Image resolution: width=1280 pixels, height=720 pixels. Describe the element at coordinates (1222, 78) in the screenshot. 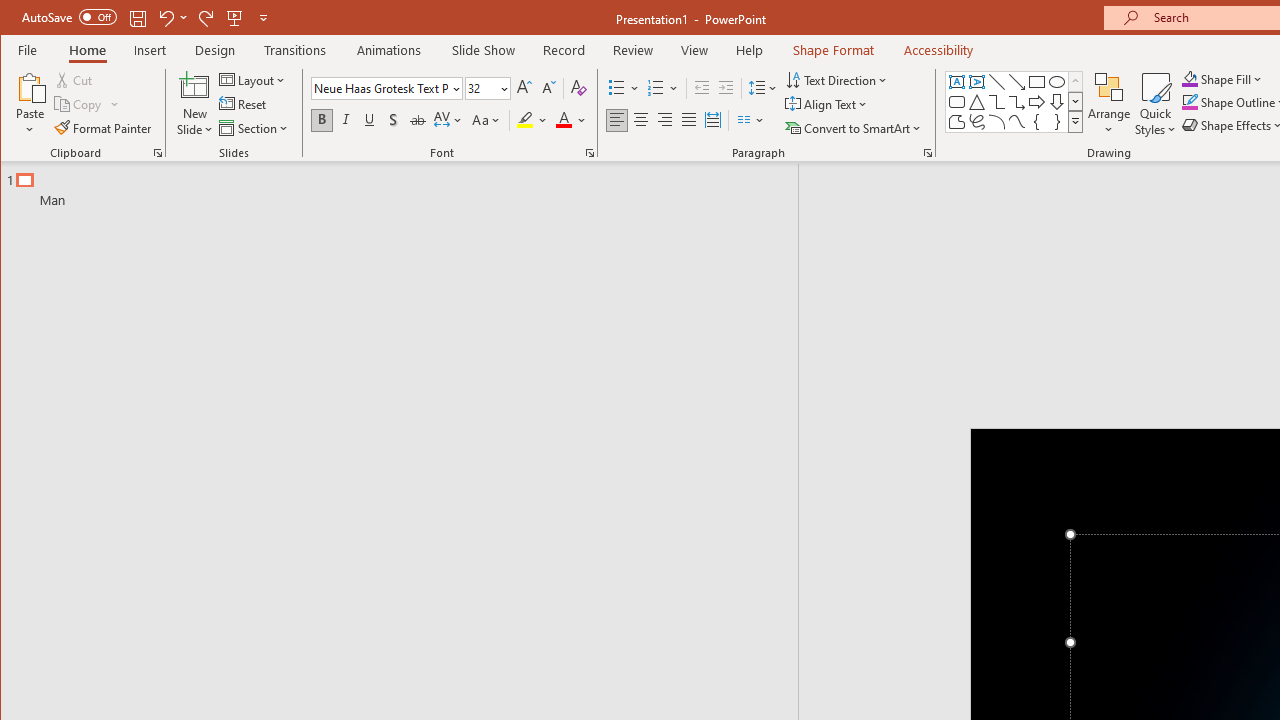

I see `Shape Fill` at that location.